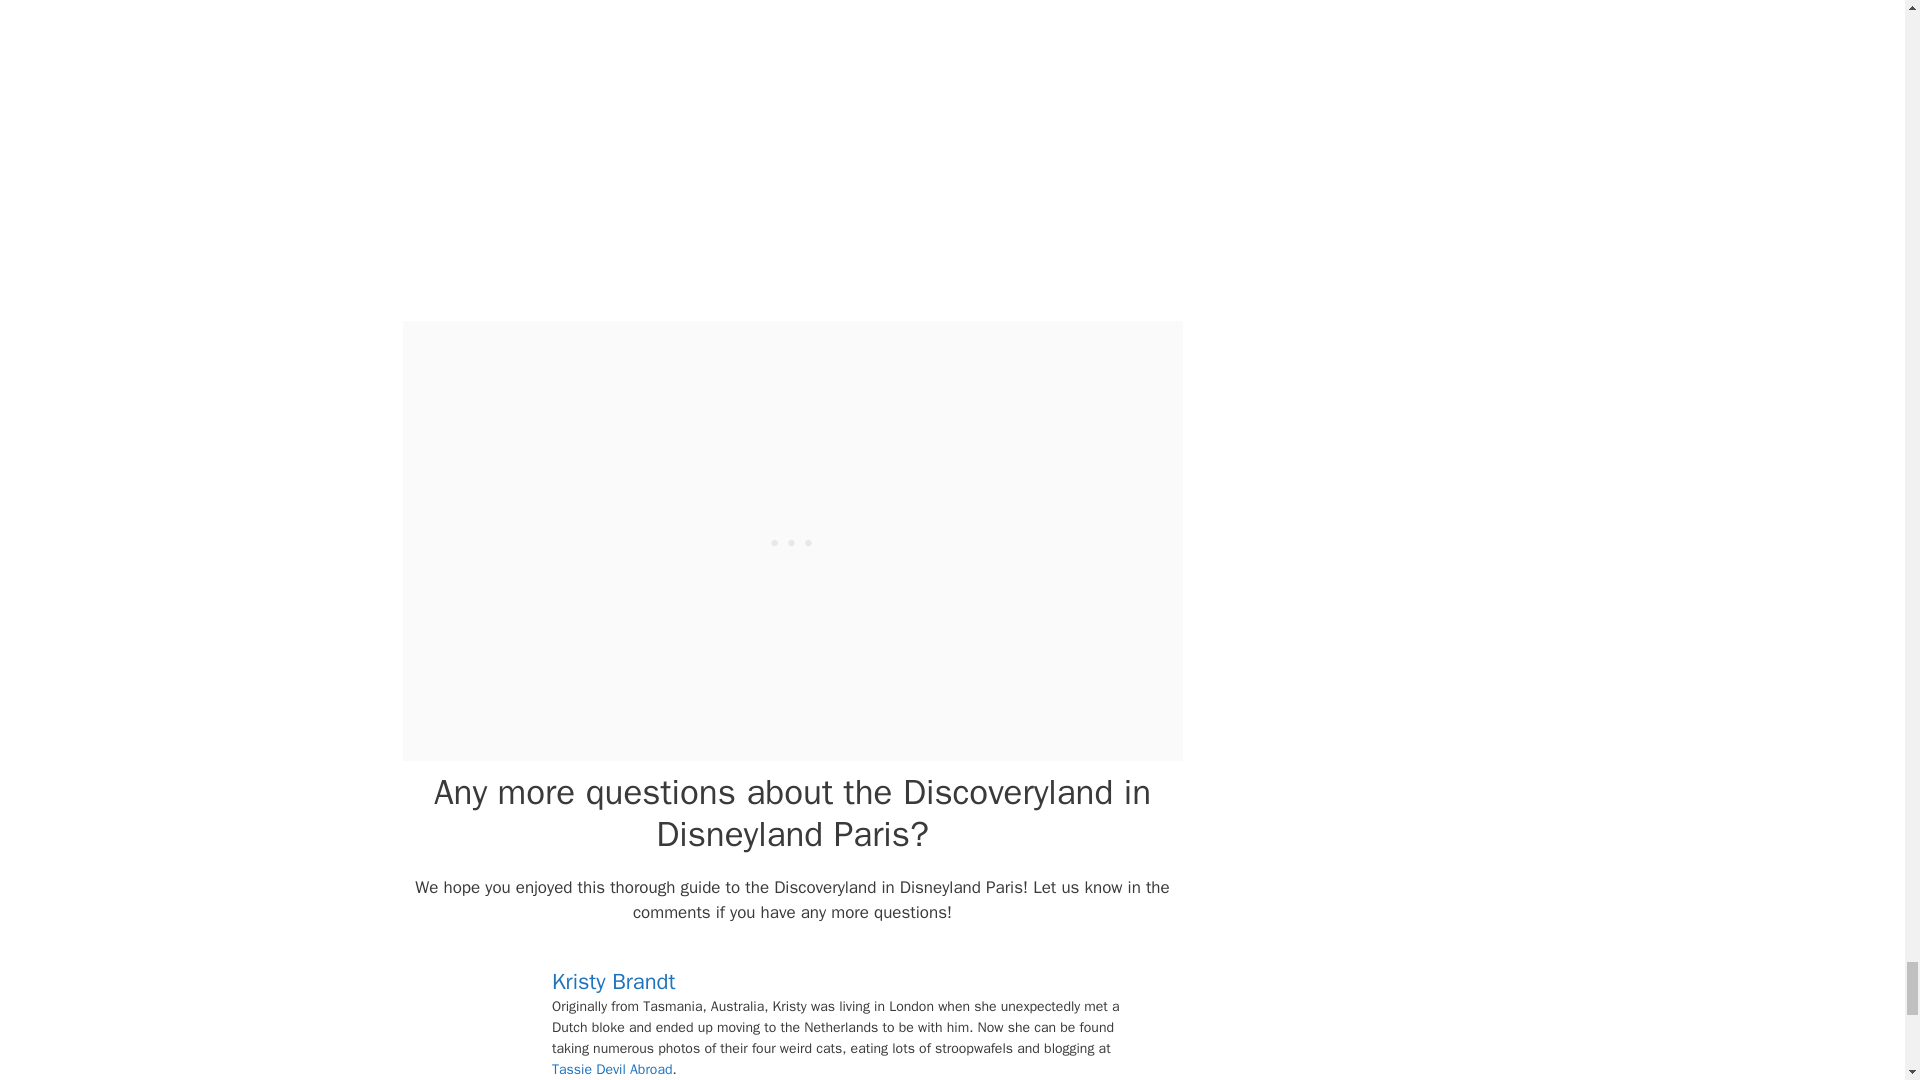 Image resolution: width=1920 pixels, height=1080 pixels. Describe the element at coordinates (614, 981) in the screenshot. I see `Kristy Brandt` at that location.